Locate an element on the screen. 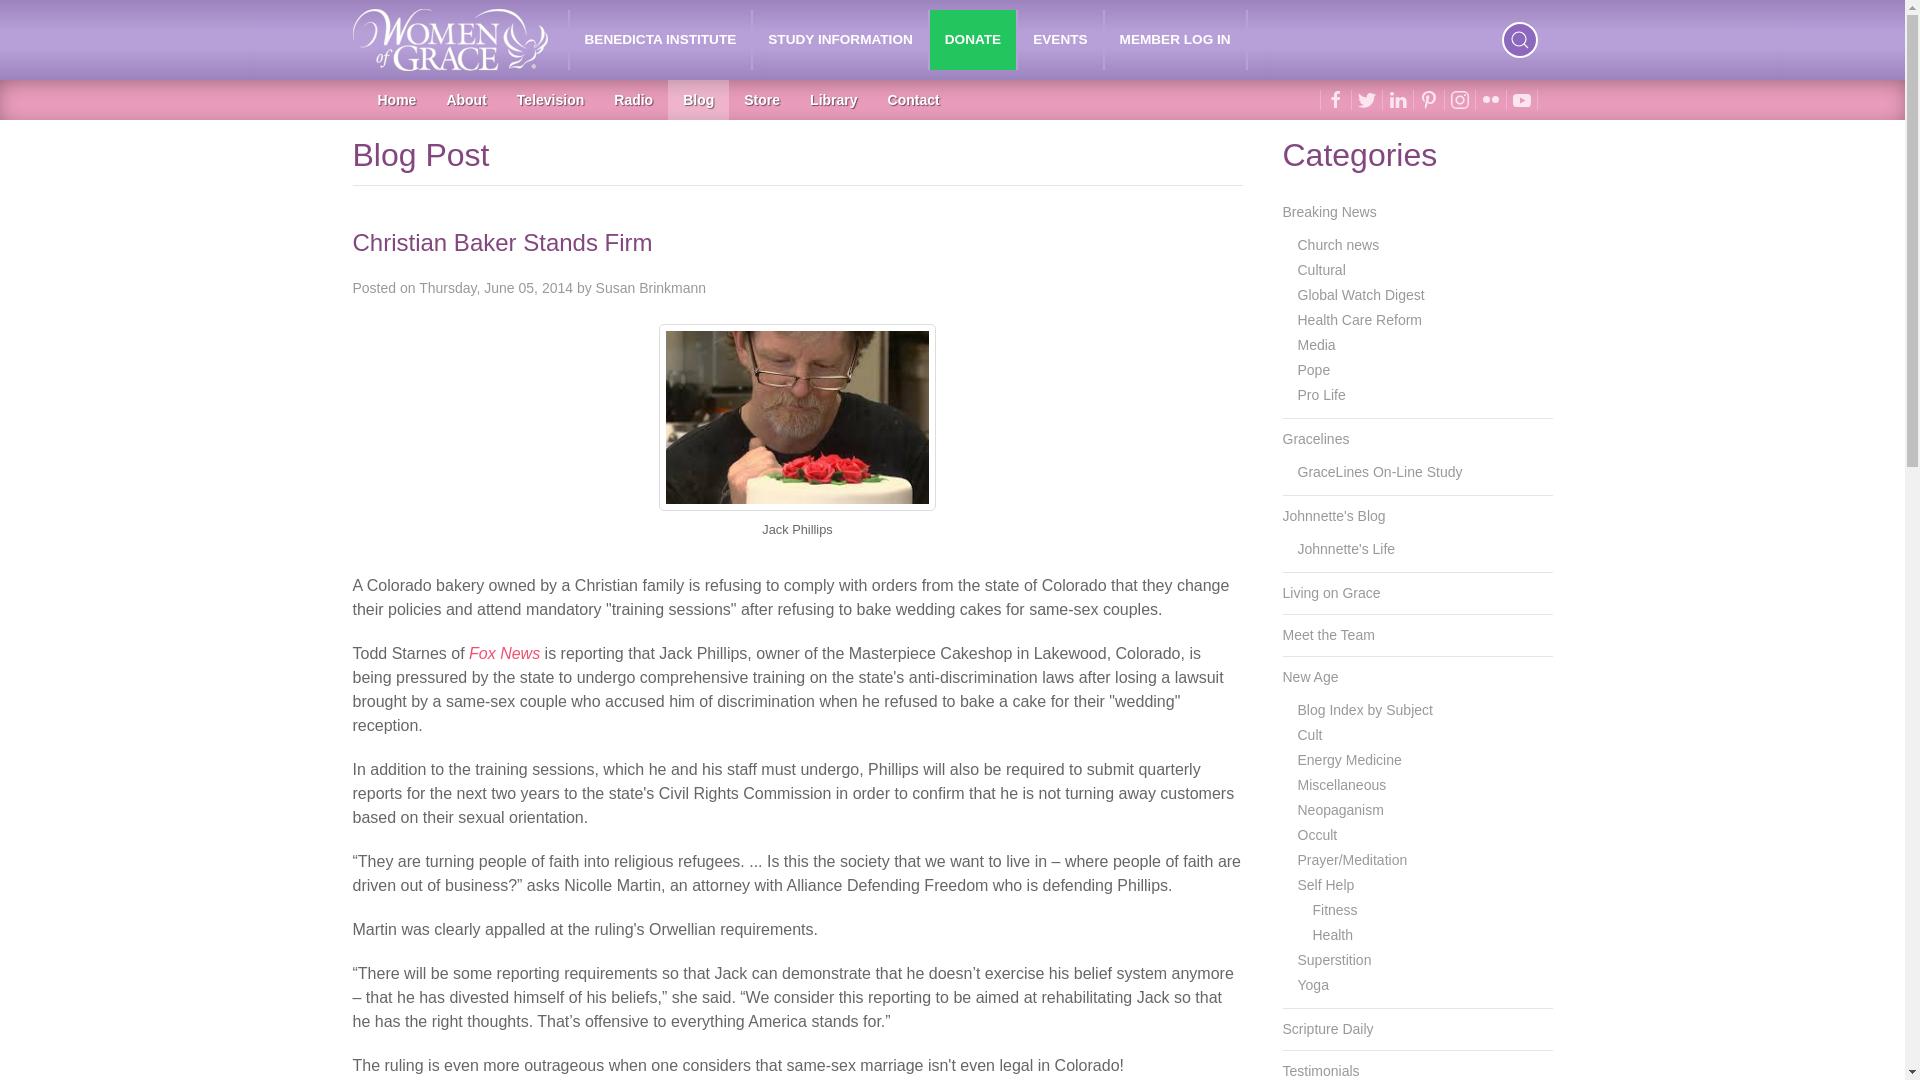  Cultural is located at coordinates (1425, 270).